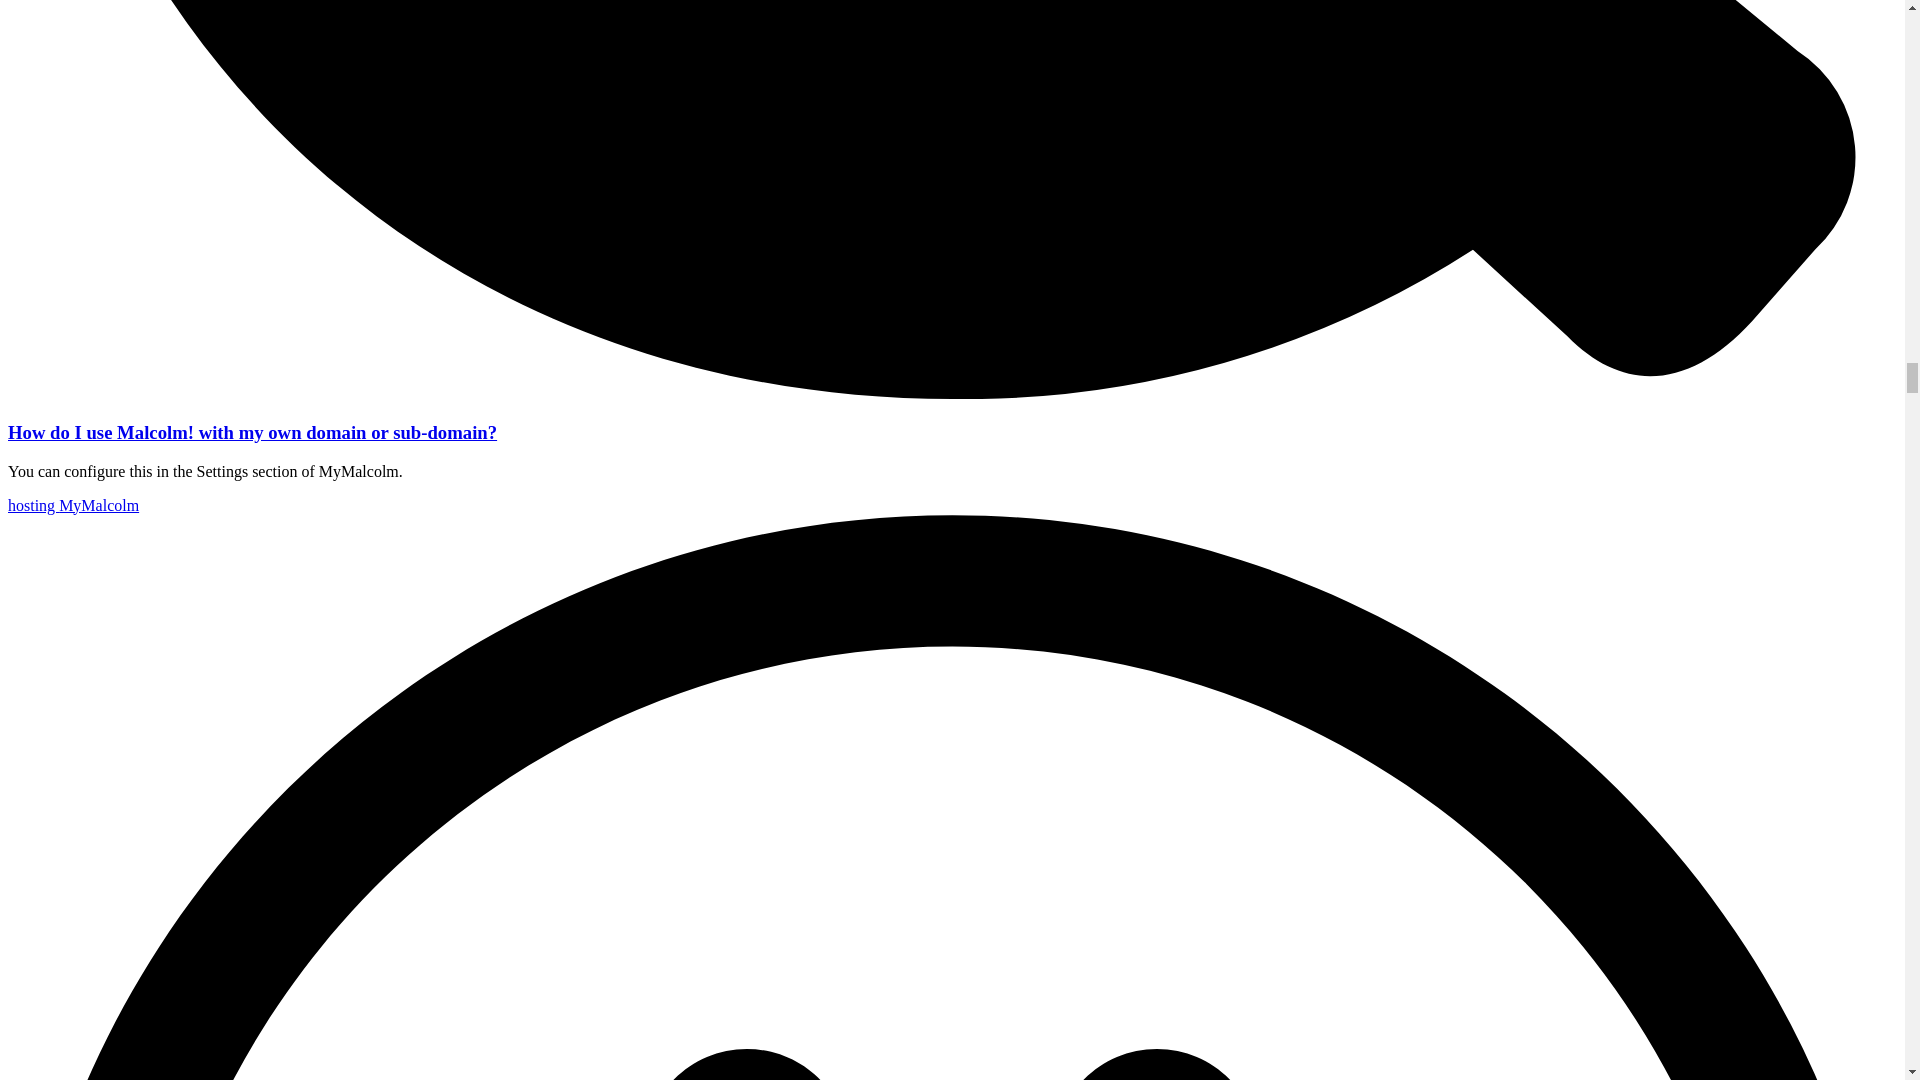 This screenshot has height=1080, width=1920. What do you see at coordinates (33, 505) in the screenshot?
I see `hosting` at bounding box center [33, 505].